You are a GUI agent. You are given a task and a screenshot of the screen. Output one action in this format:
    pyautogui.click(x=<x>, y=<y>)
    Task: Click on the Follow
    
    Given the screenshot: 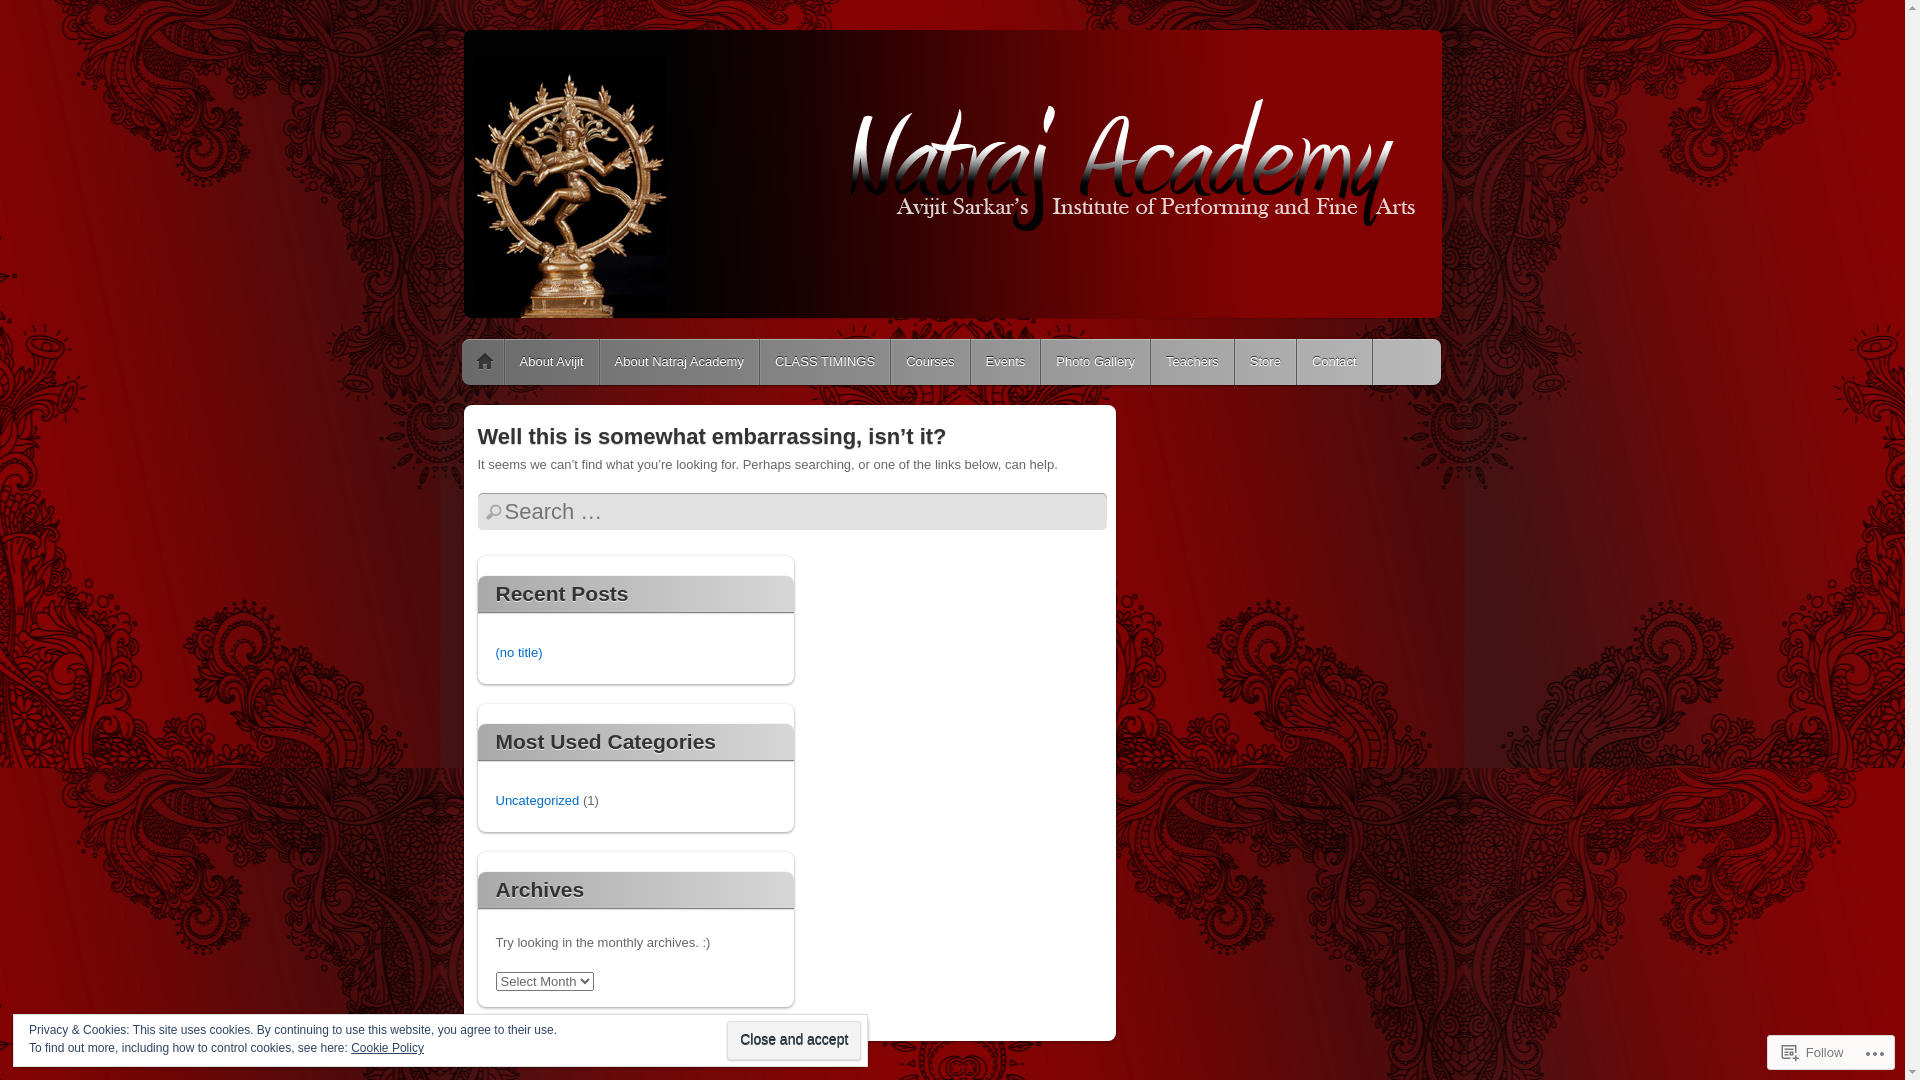 What is the action you would take?
    pyautogui.click(x=1813, y=1052)
    